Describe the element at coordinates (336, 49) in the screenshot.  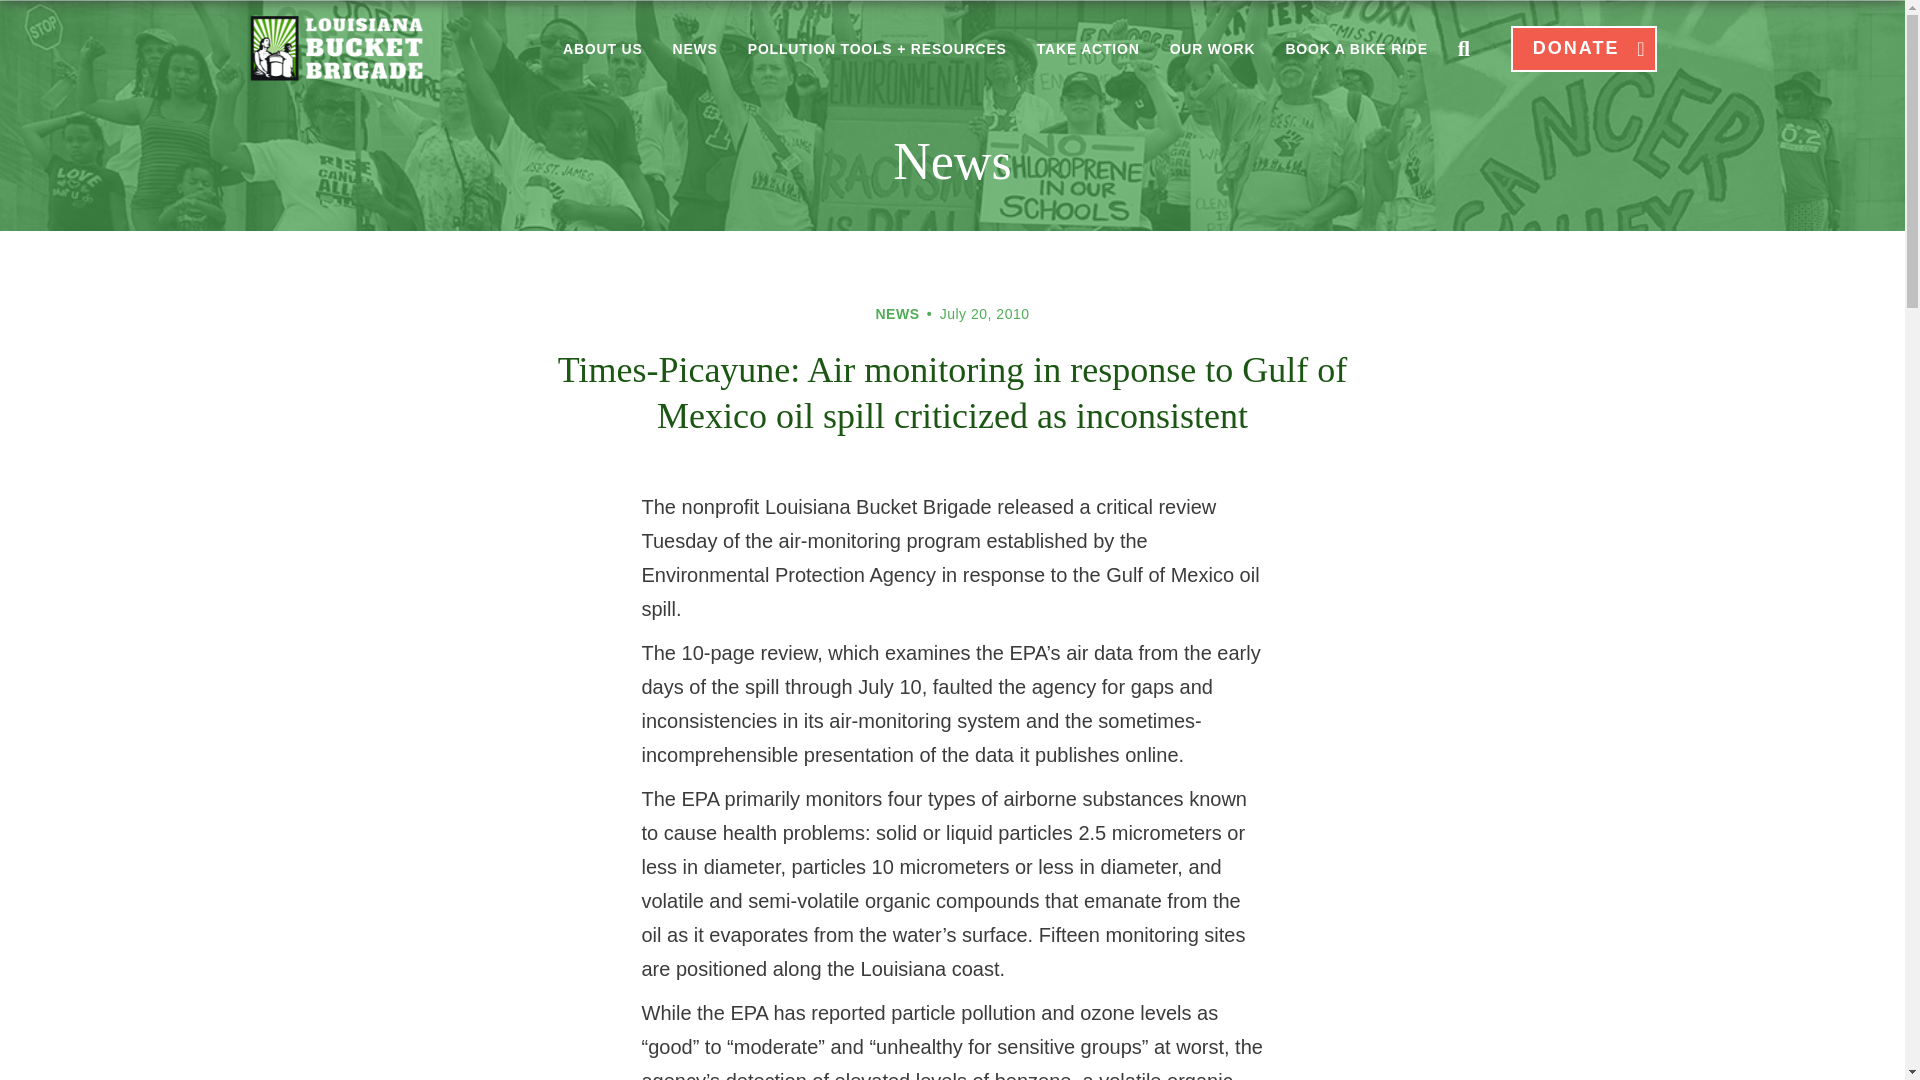
I see `Click to Go Home` at that location.